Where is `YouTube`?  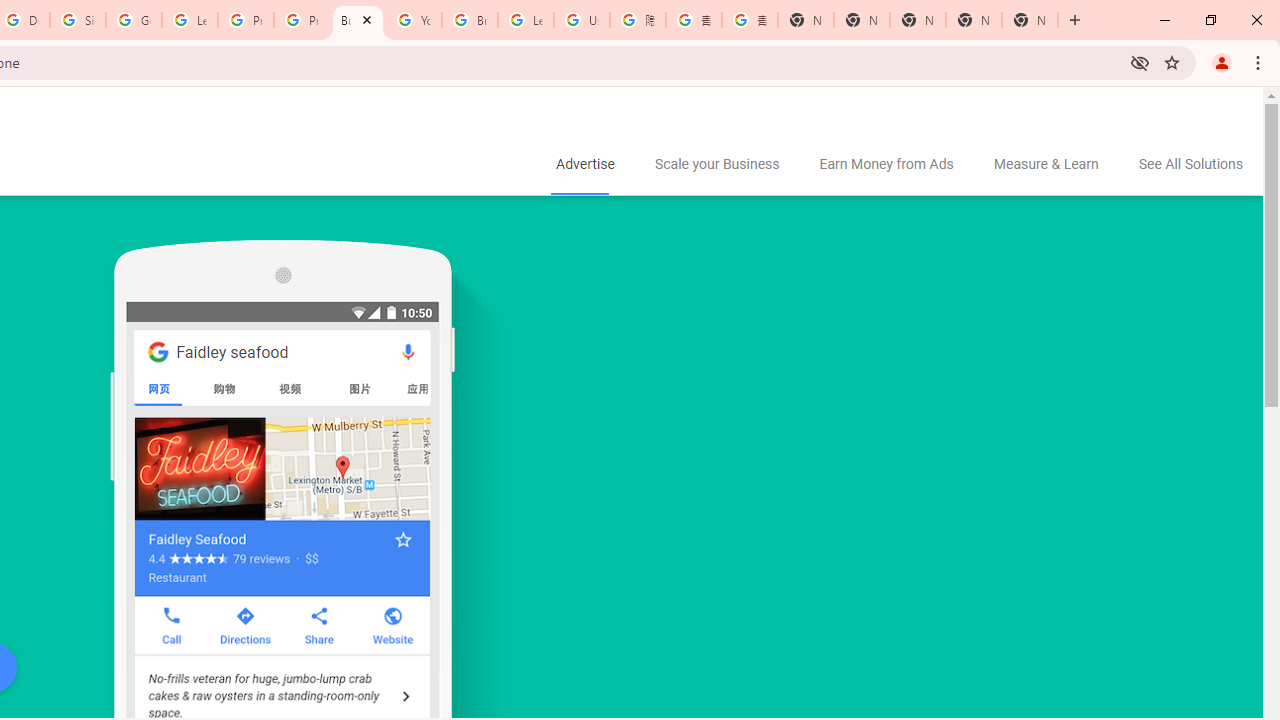
YouTube is located at coordinates (414, 20).